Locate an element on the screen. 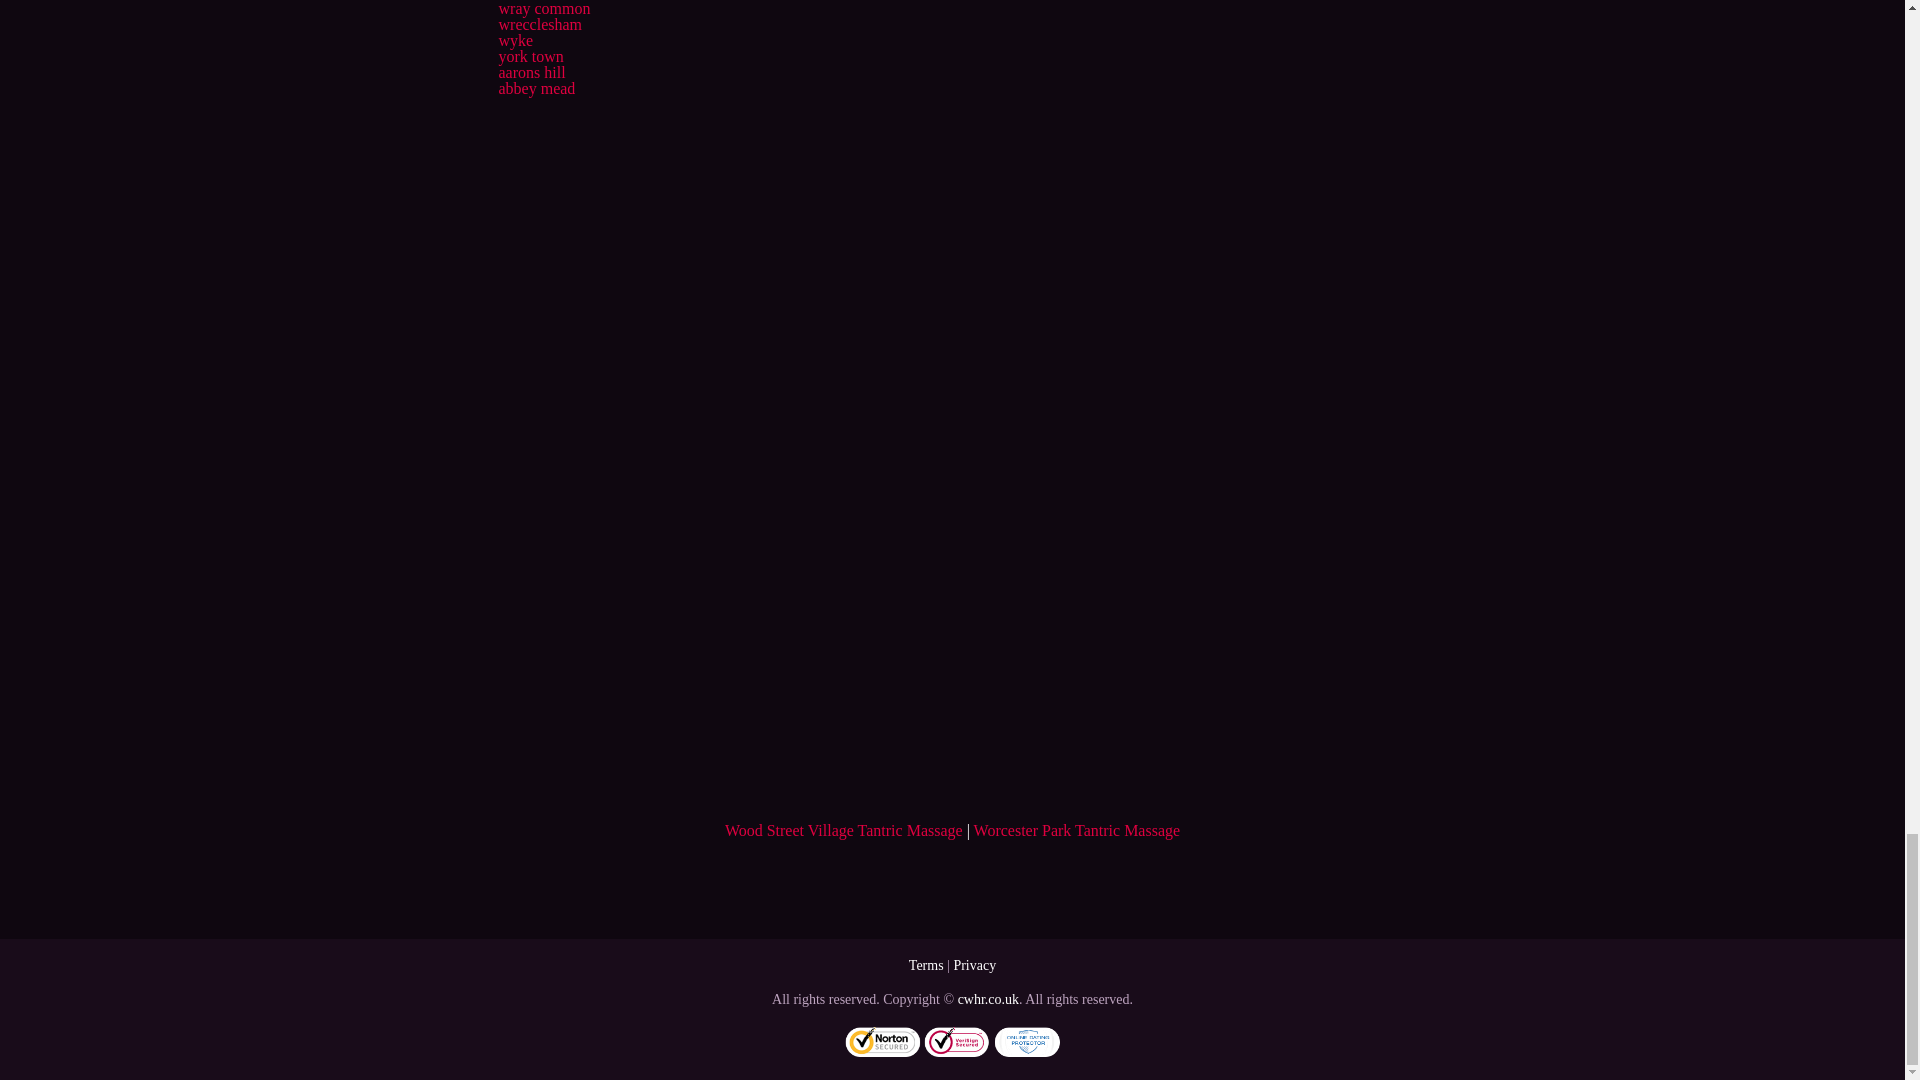  Privacy is located at coordinates (974, 965).